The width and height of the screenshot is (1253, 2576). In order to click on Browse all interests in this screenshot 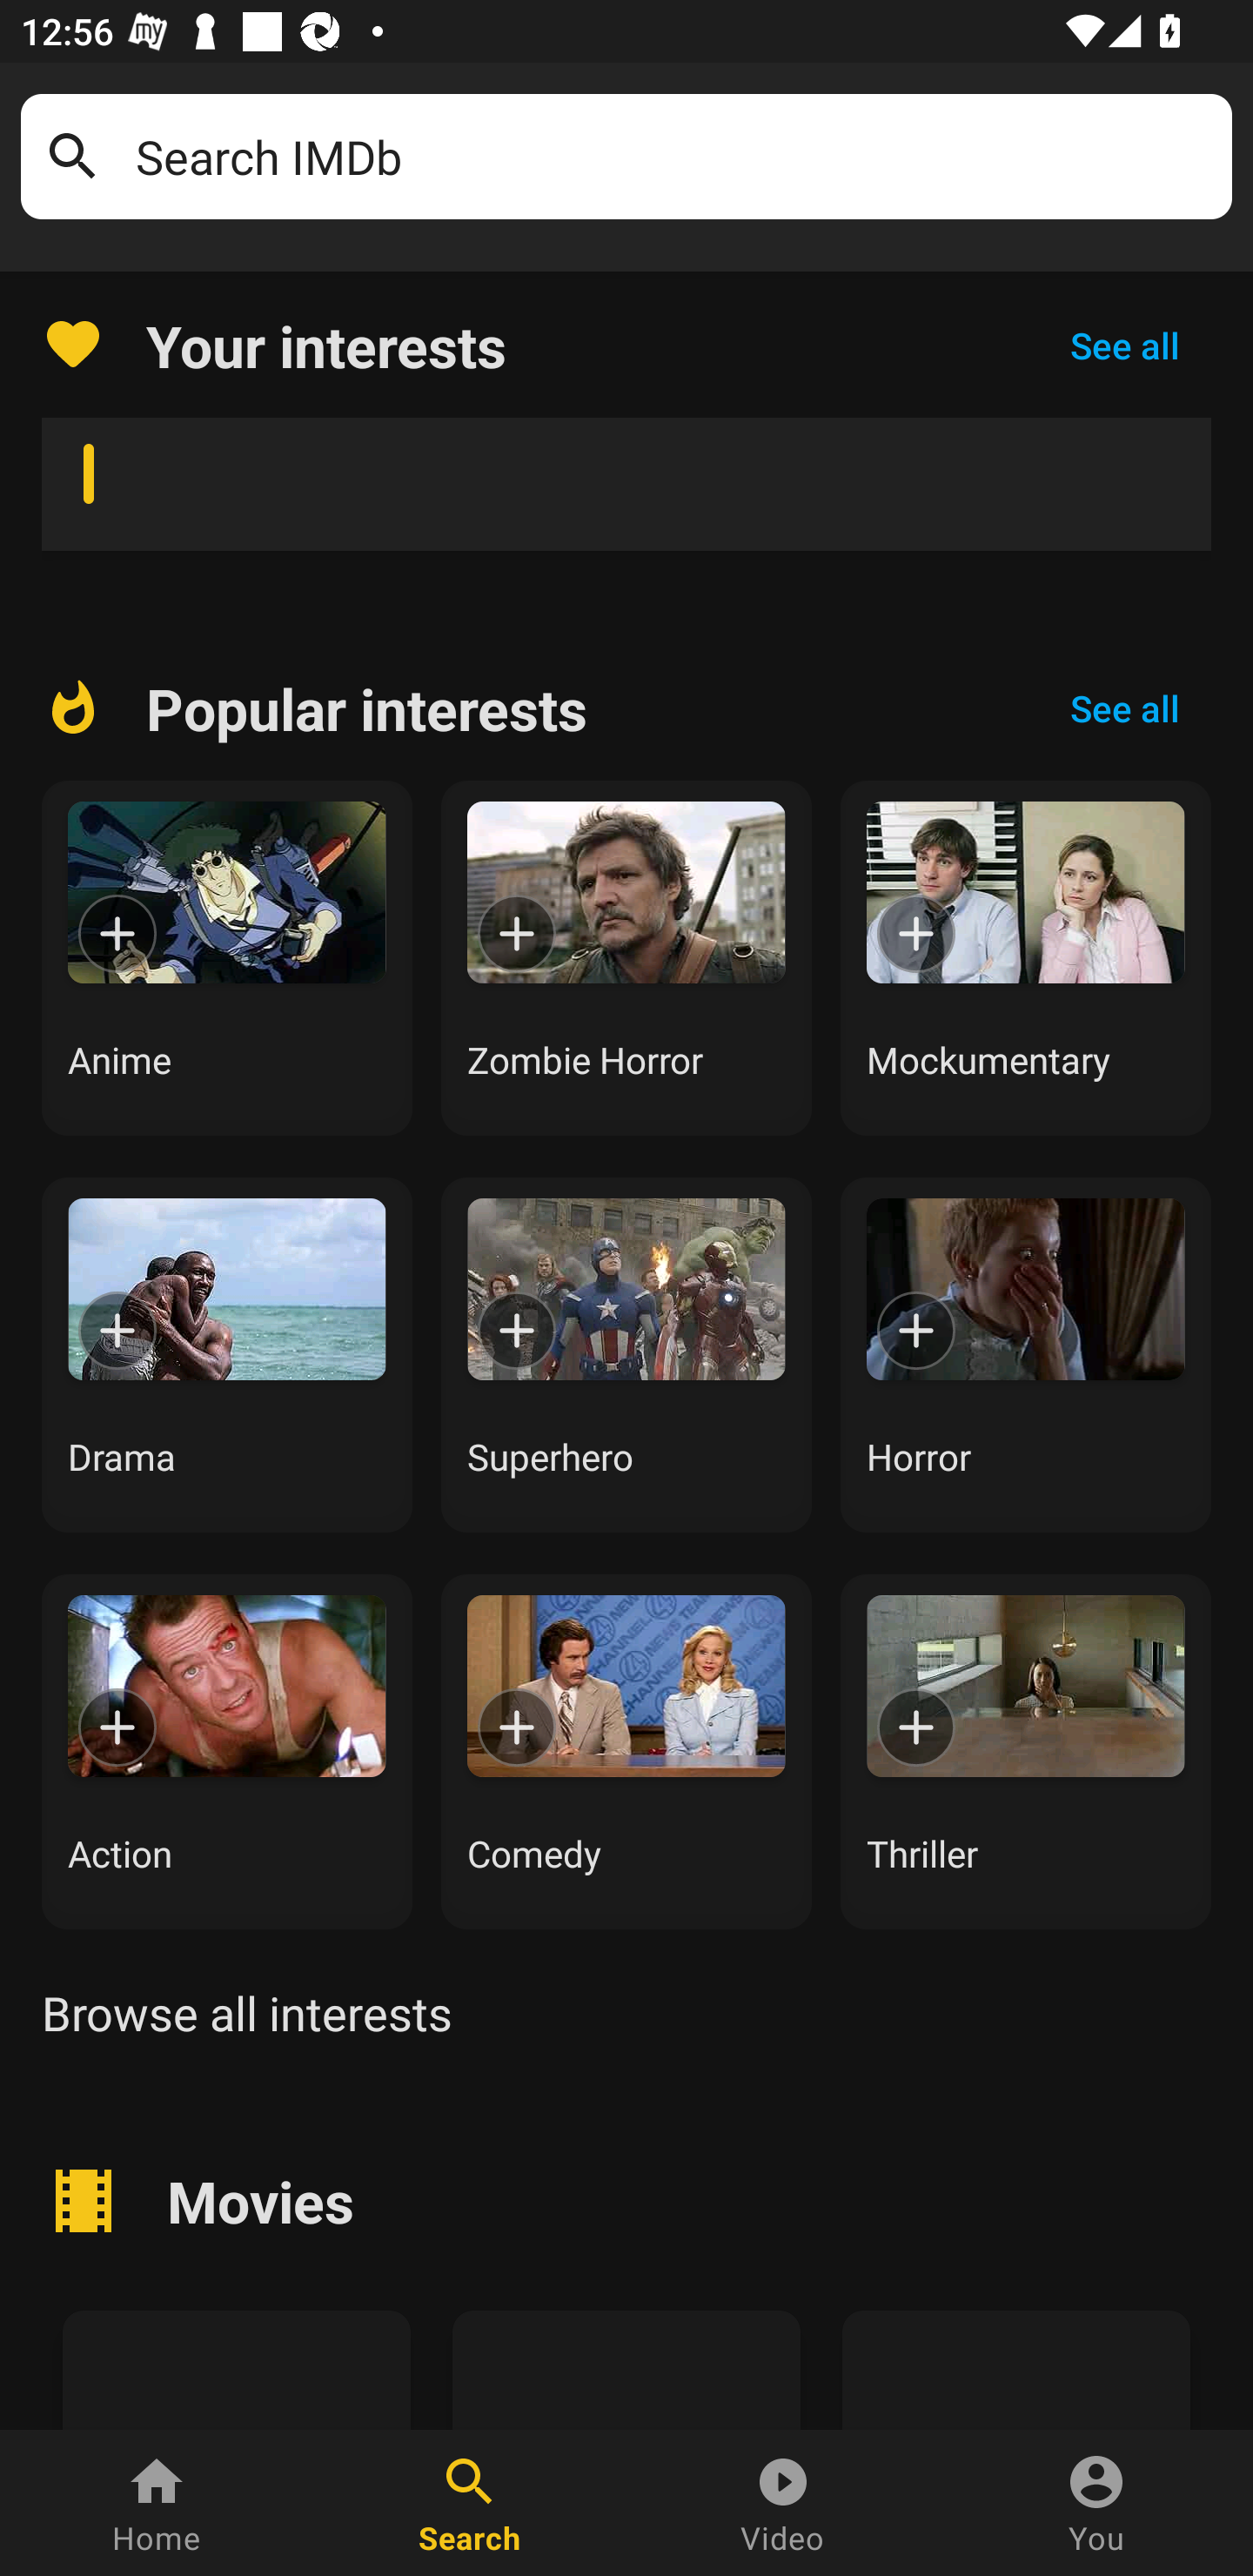, I will do `click(246, 2012)`.